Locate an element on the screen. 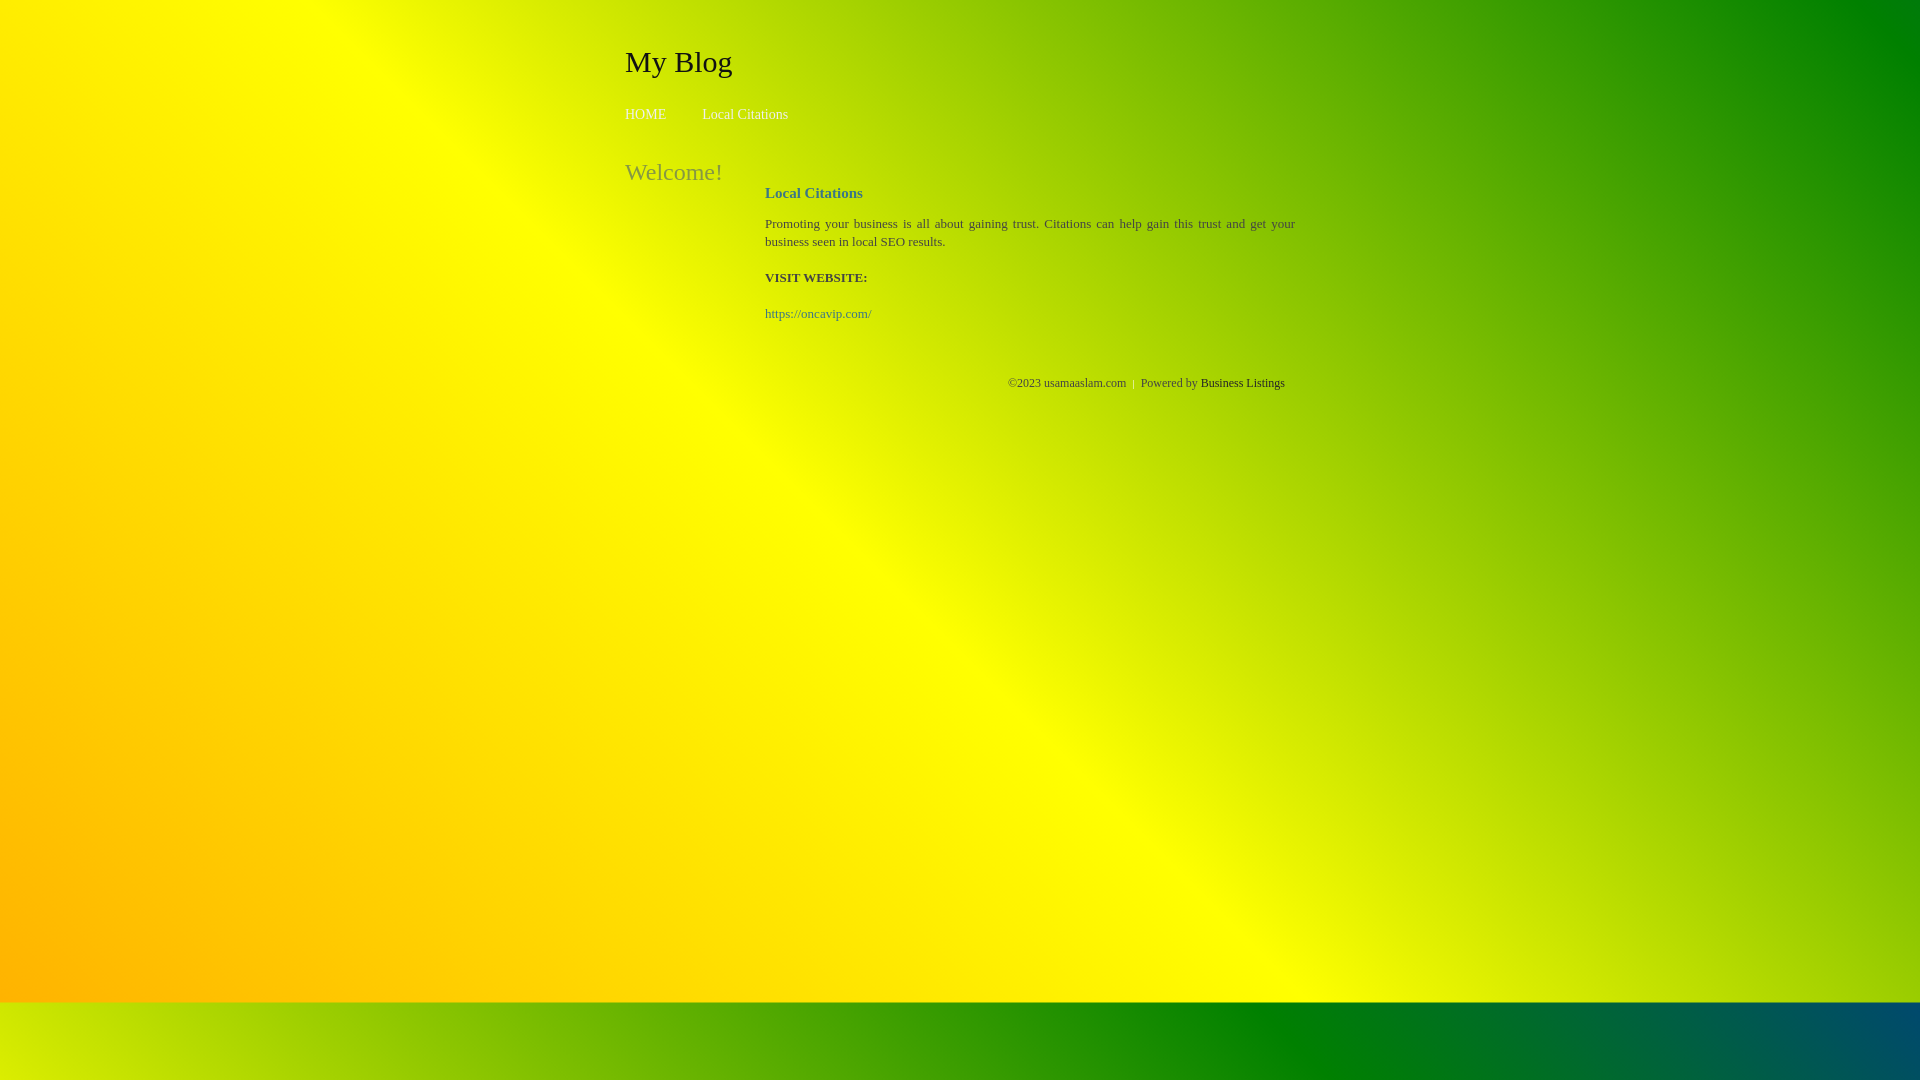  HOME is located at coordinates (646, 114).